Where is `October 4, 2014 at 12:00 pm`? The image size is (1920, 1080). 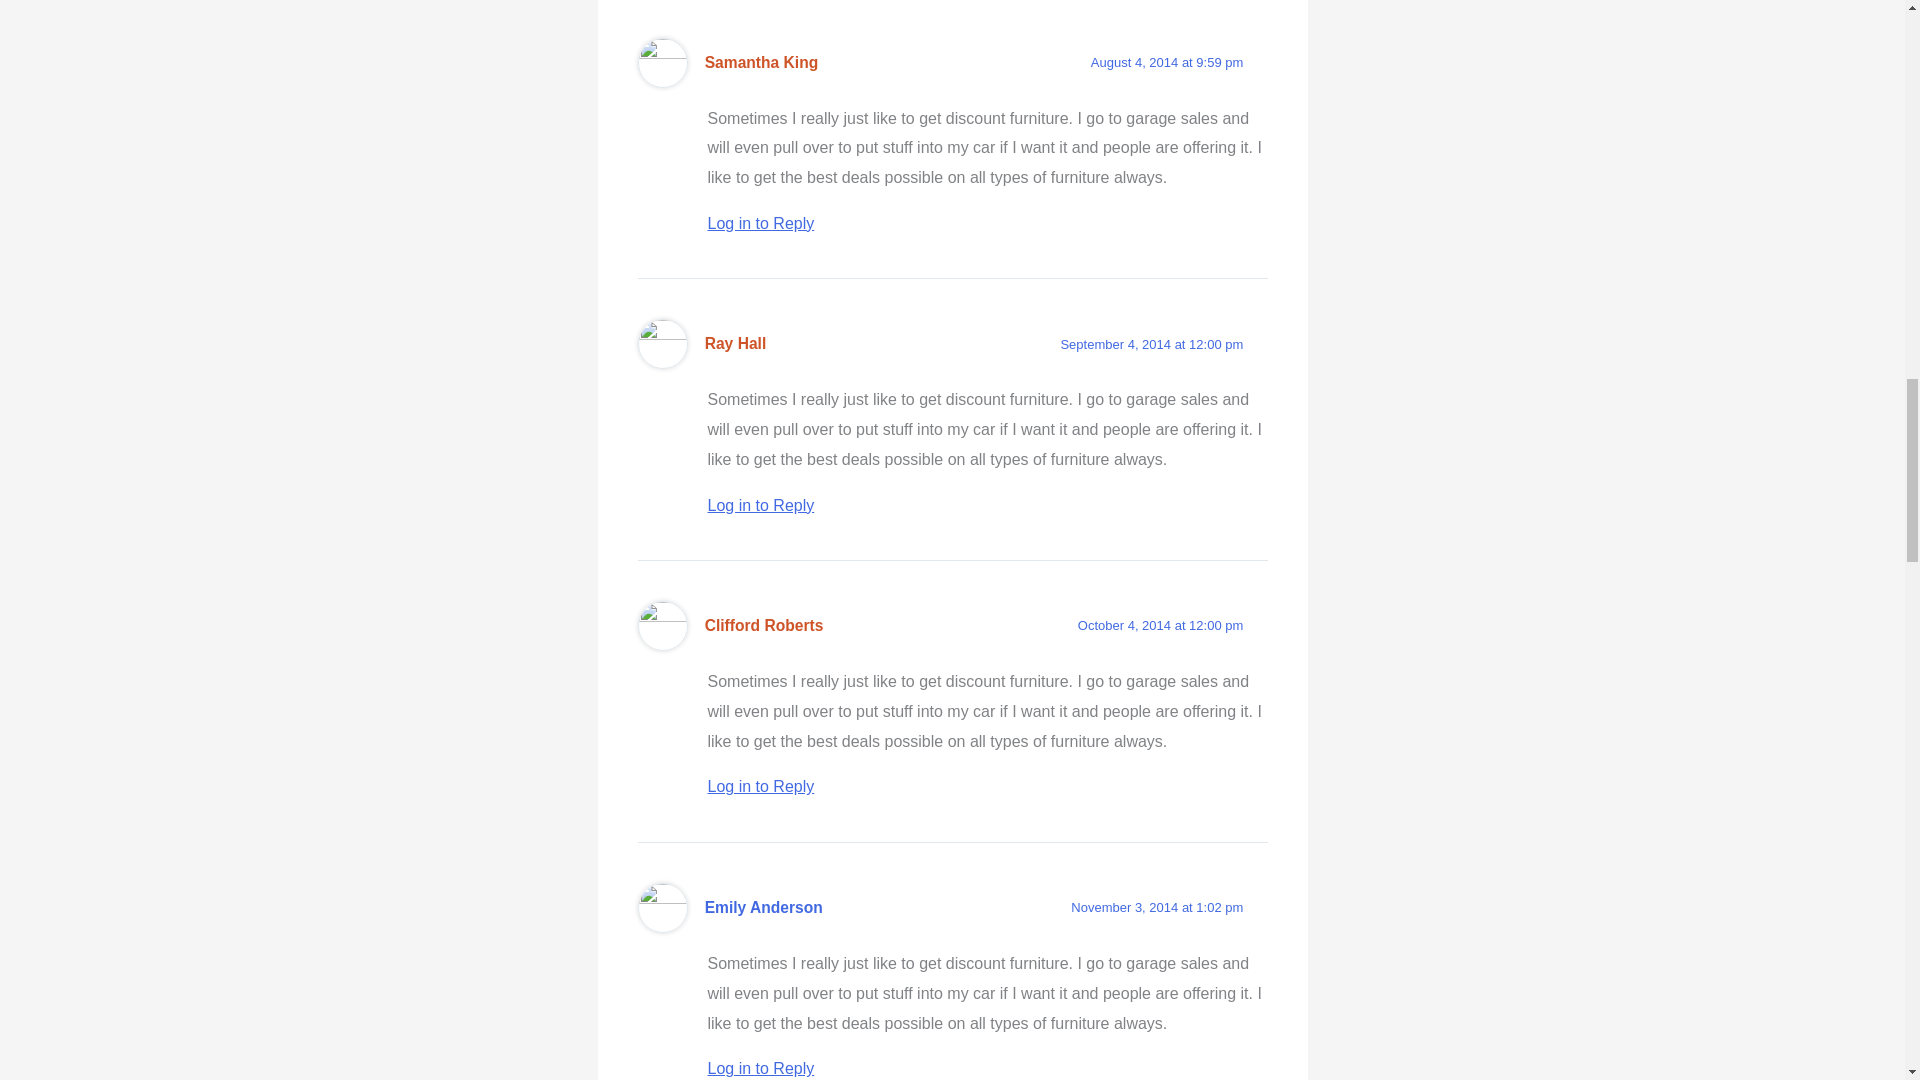 October 4, 2014 at 12:00 pm is located at coordinates (1160, 624).